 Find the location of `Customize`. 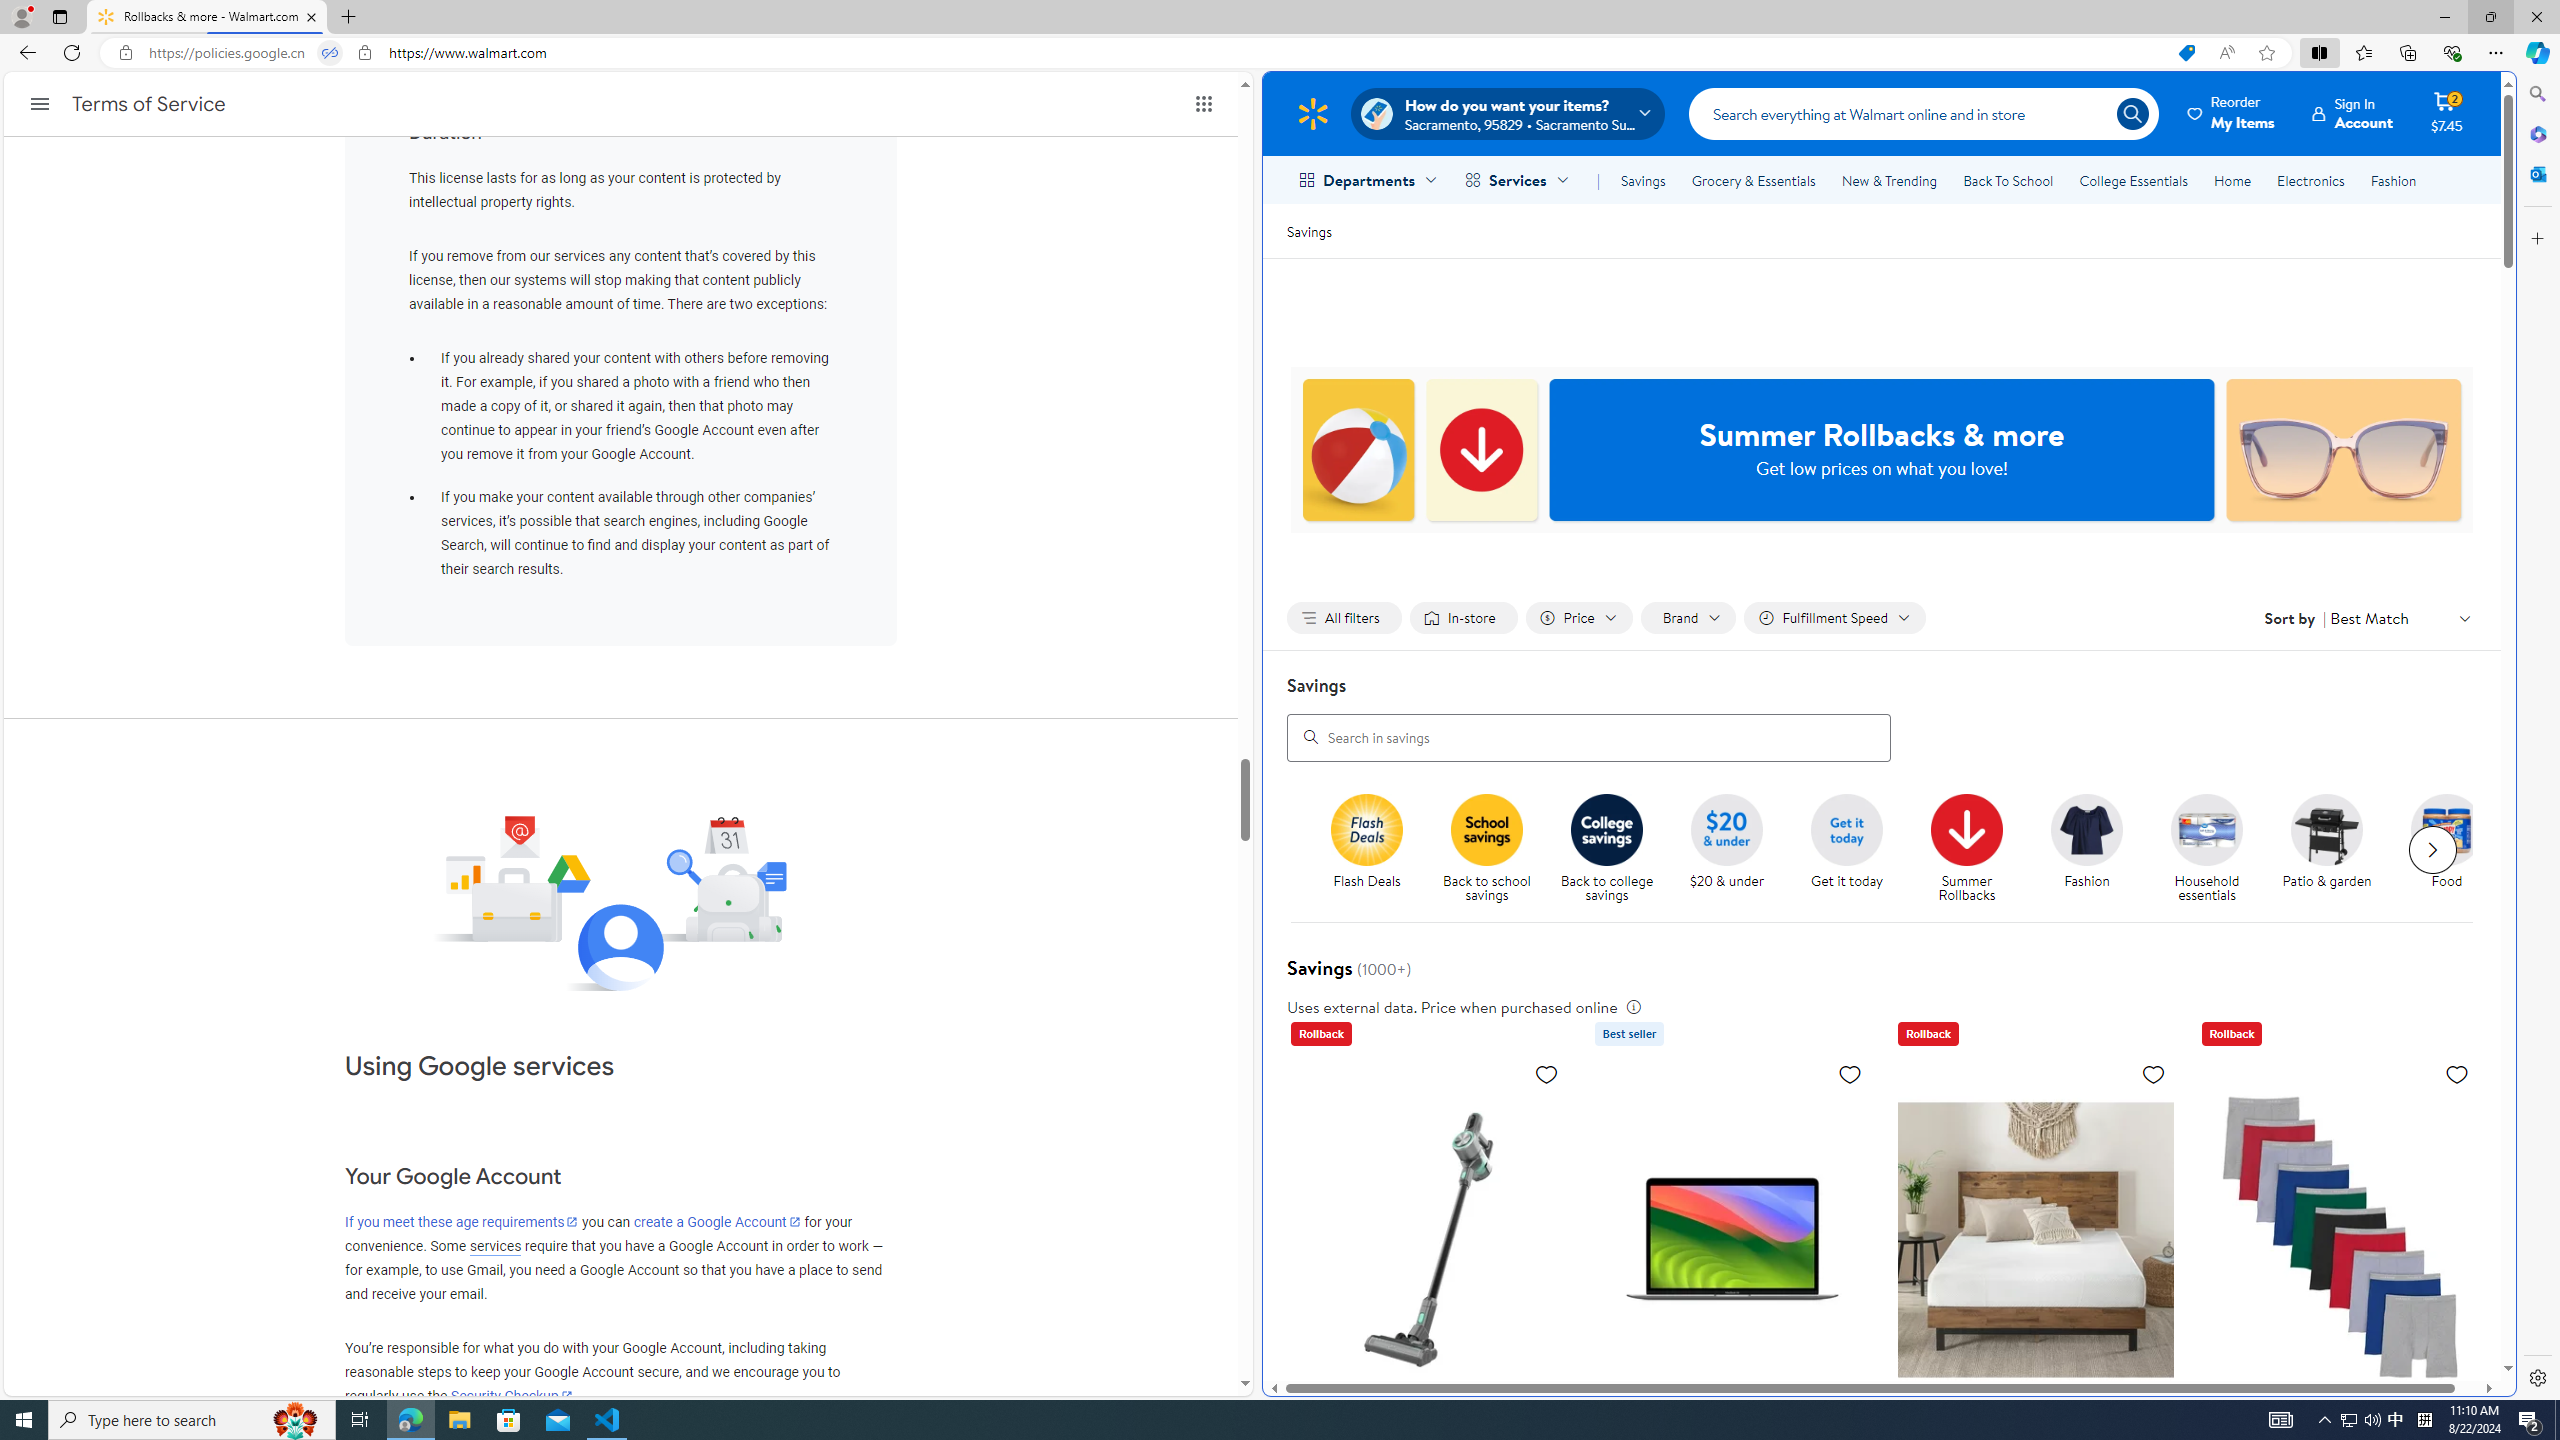

Customize is located at coordinates (2536, 238).